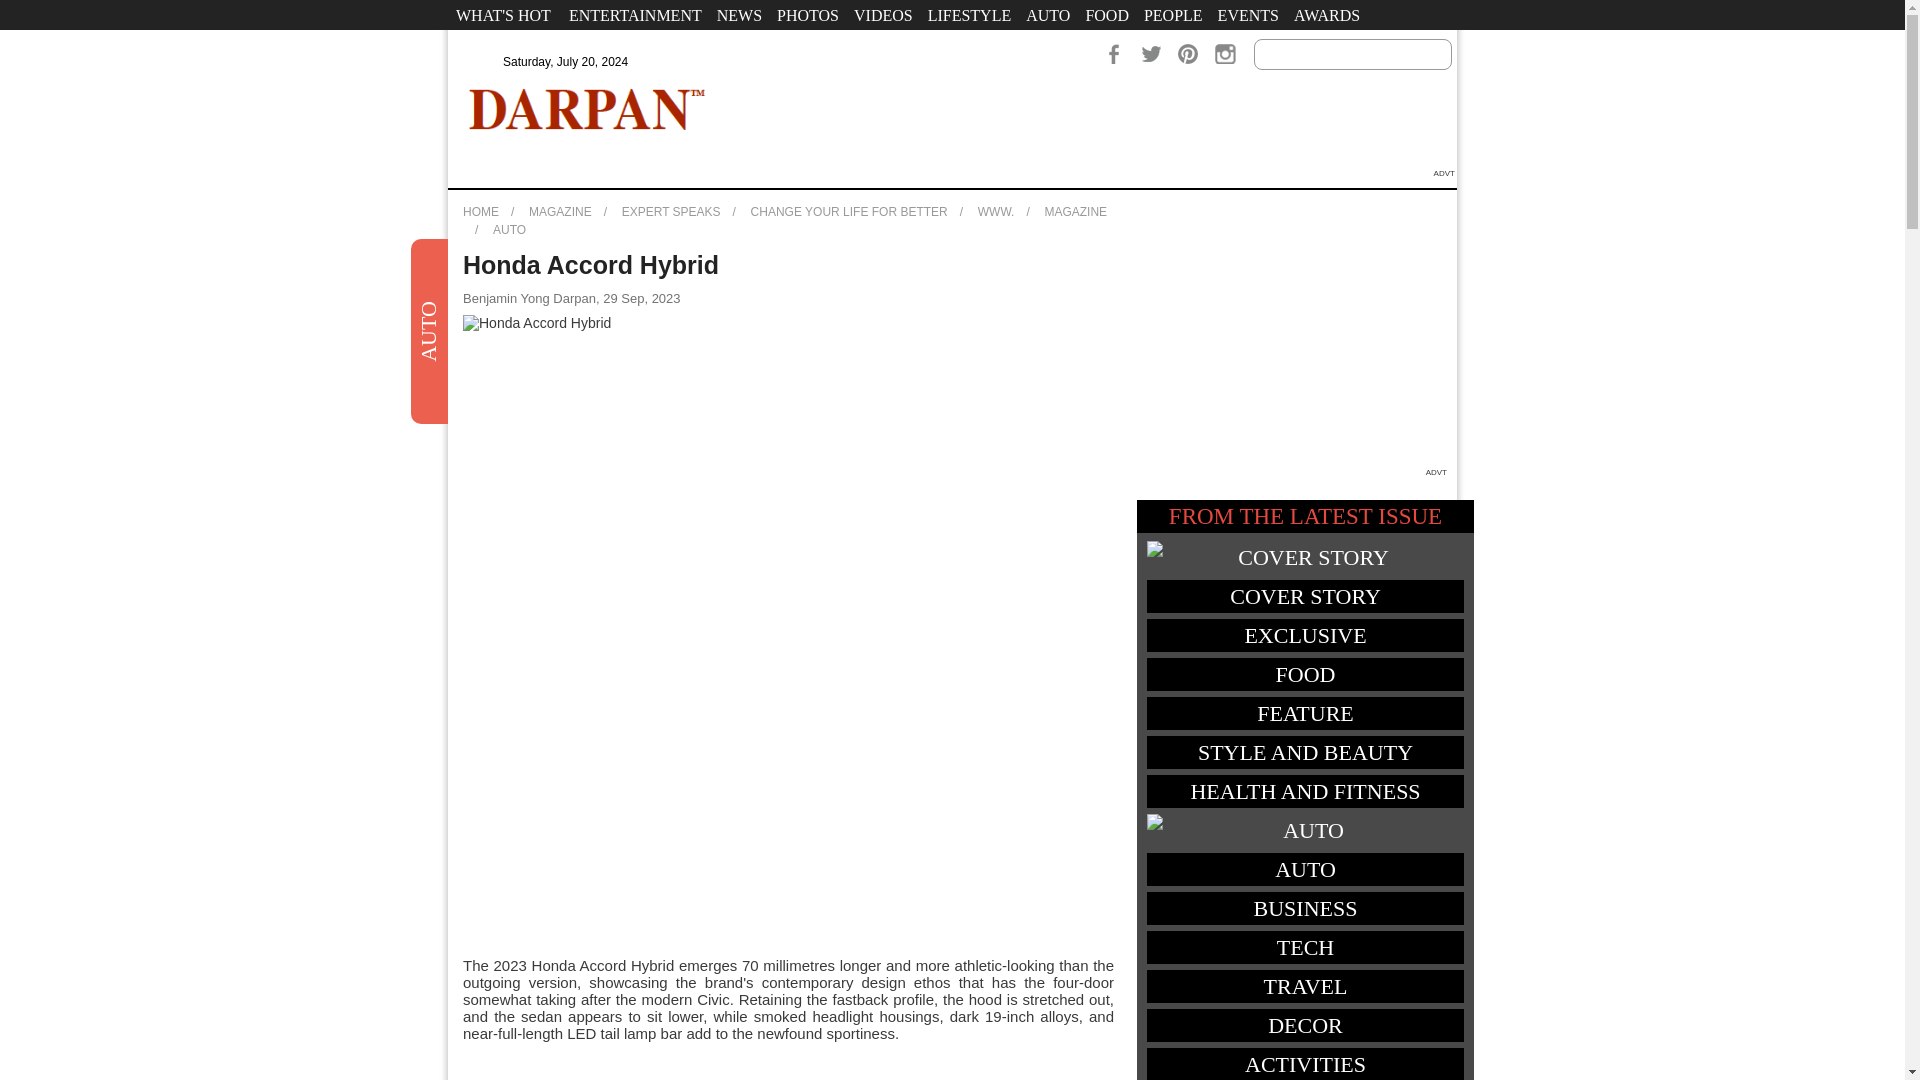 The height and width of the screenshot is (1080, 1920). Describe the element at coordinates (1106, 15) in the screenshot. I see `FOOD` at that location.